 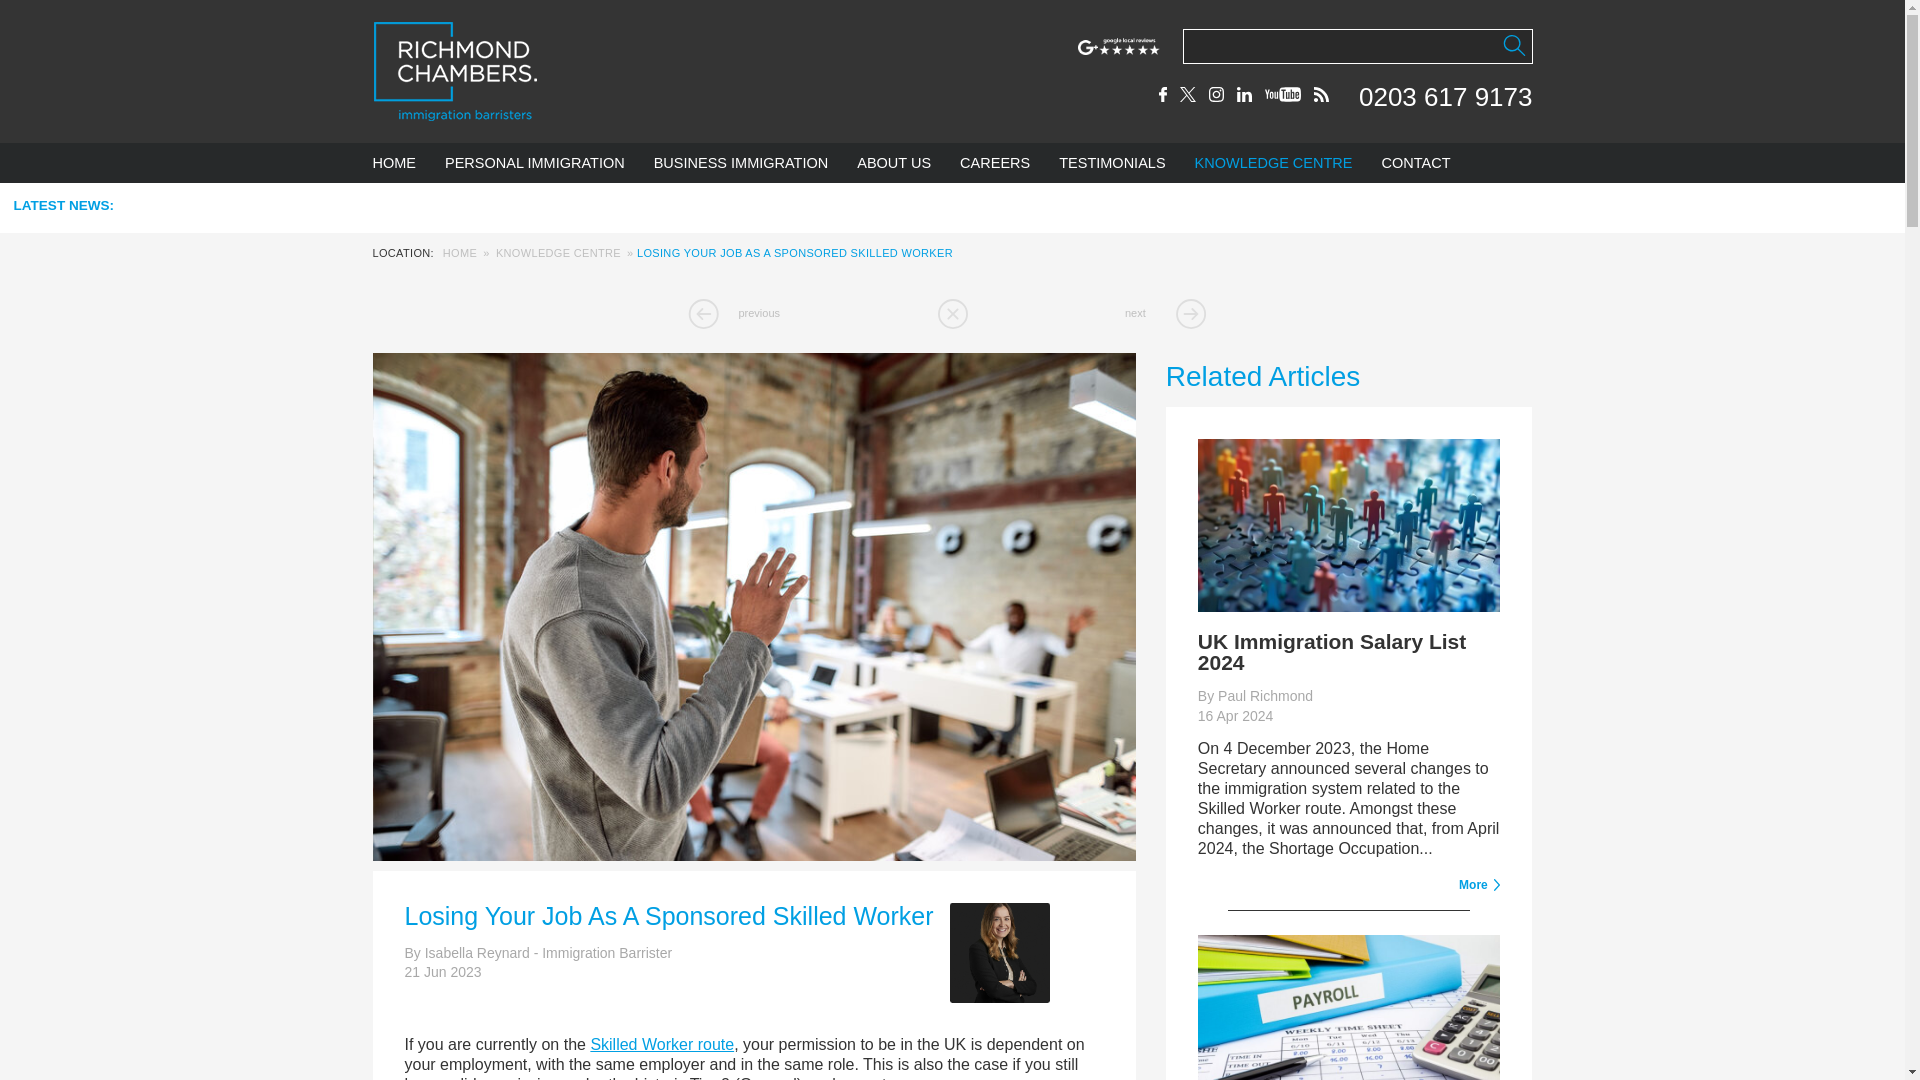 I want to click on Previous, so click(x=729, y=314).